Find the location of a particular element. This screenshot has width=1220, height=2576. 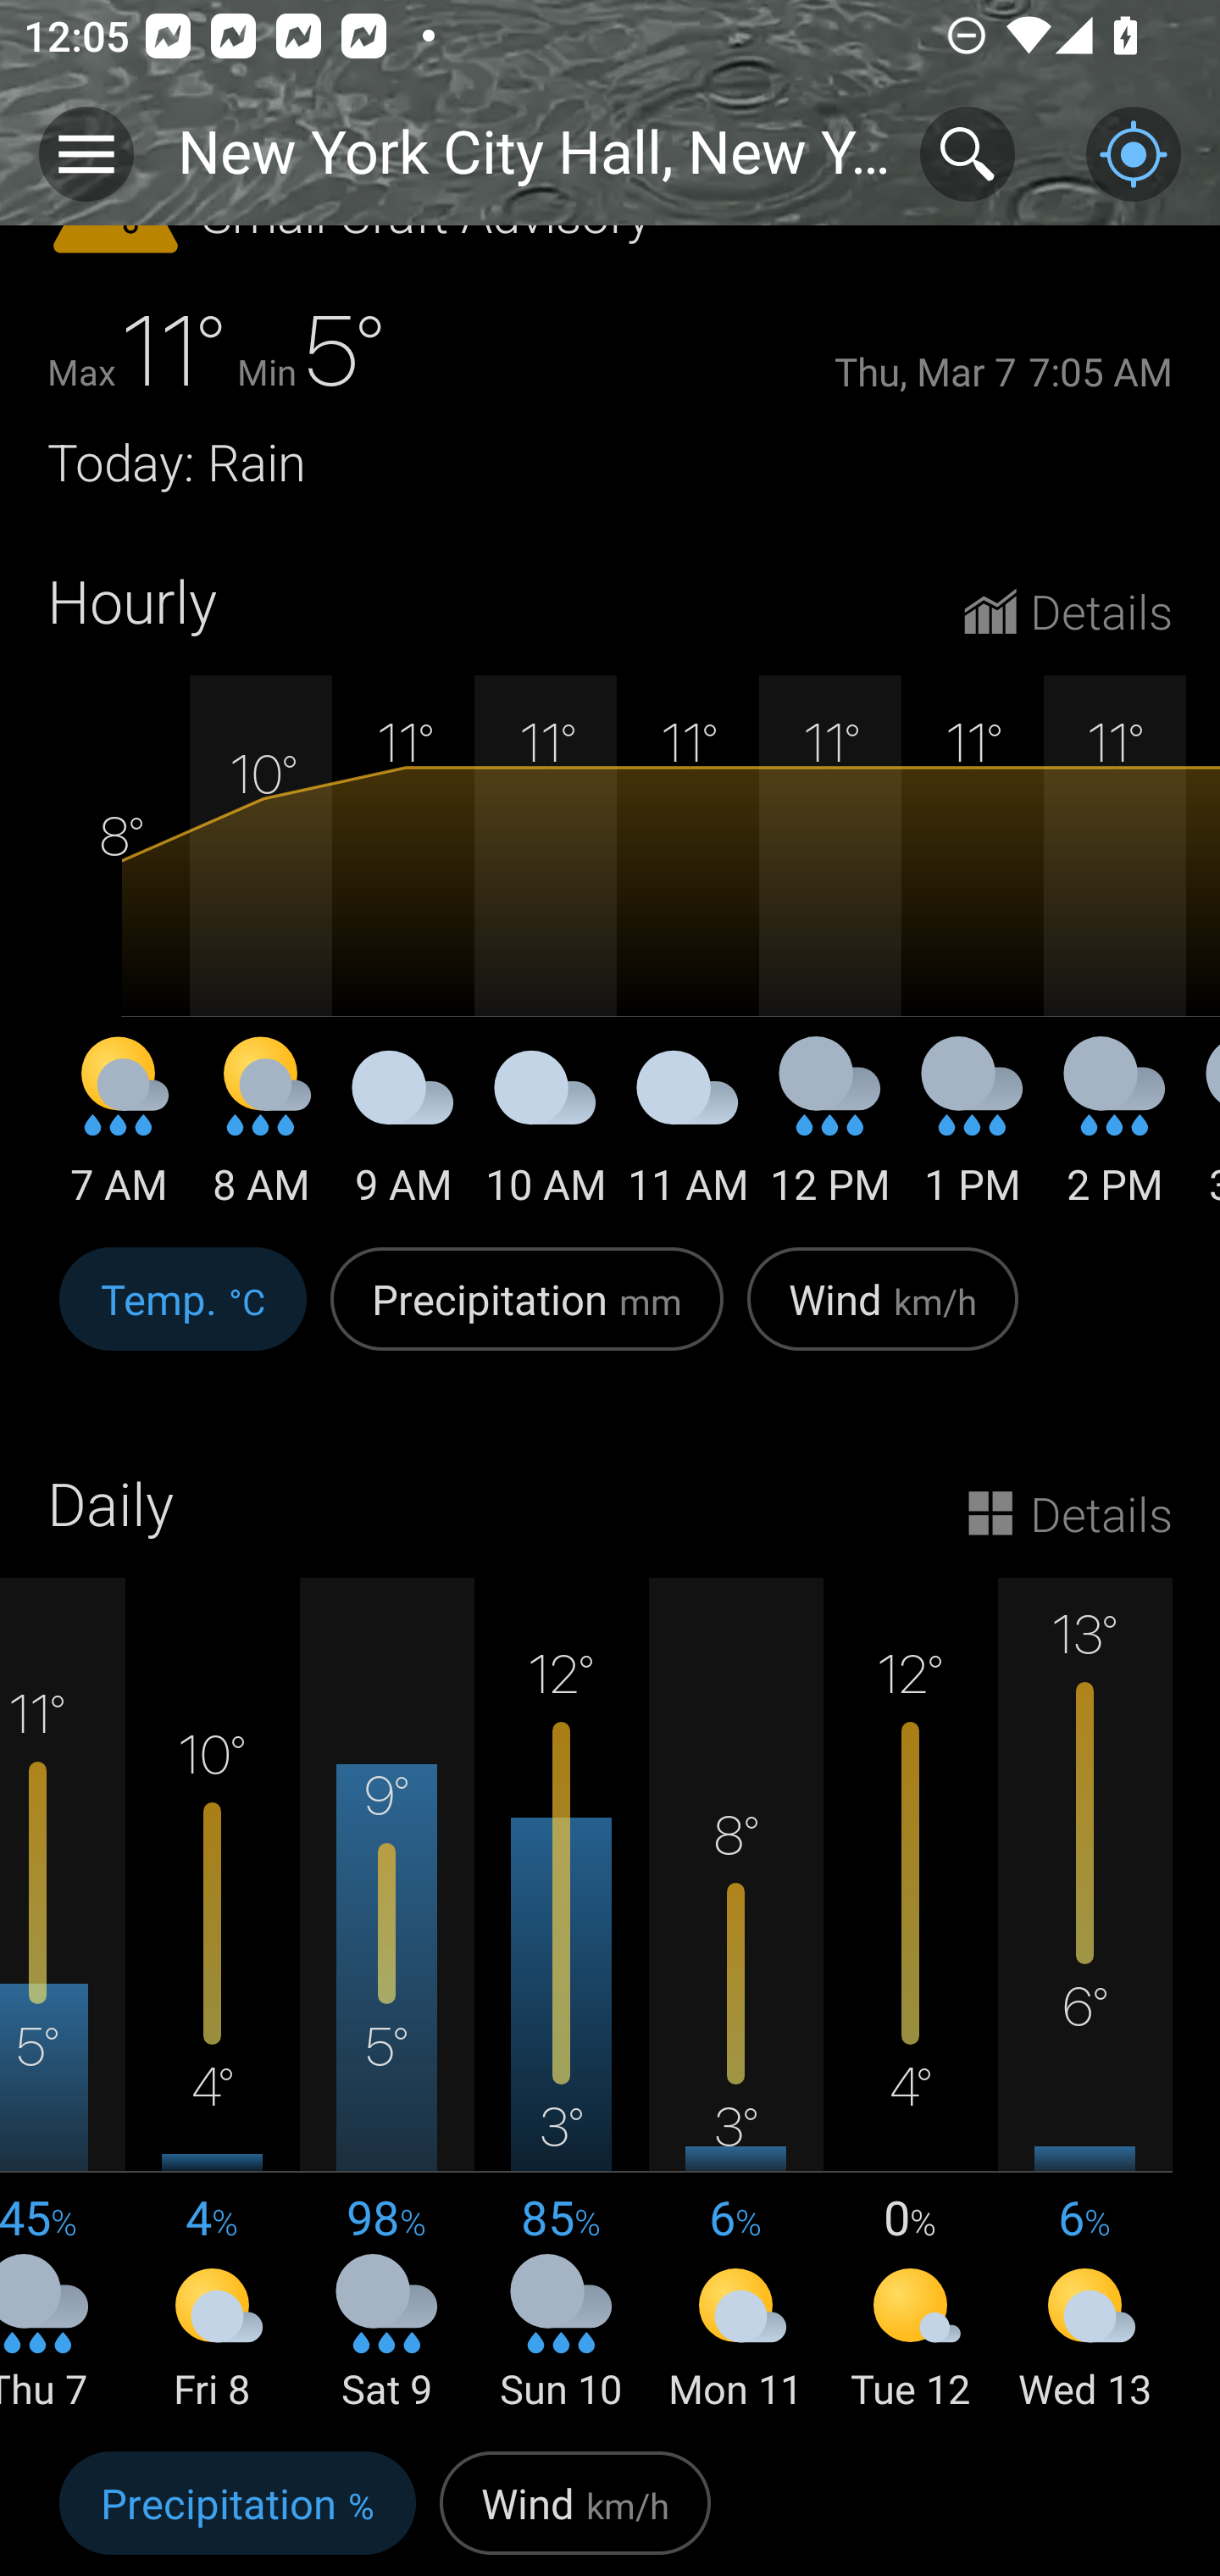

7 AM 8 AM 9 AM 10 AM 11 AM 12 PM 1 PM 2 PM 3 PM is located at coordinates (610, 944).